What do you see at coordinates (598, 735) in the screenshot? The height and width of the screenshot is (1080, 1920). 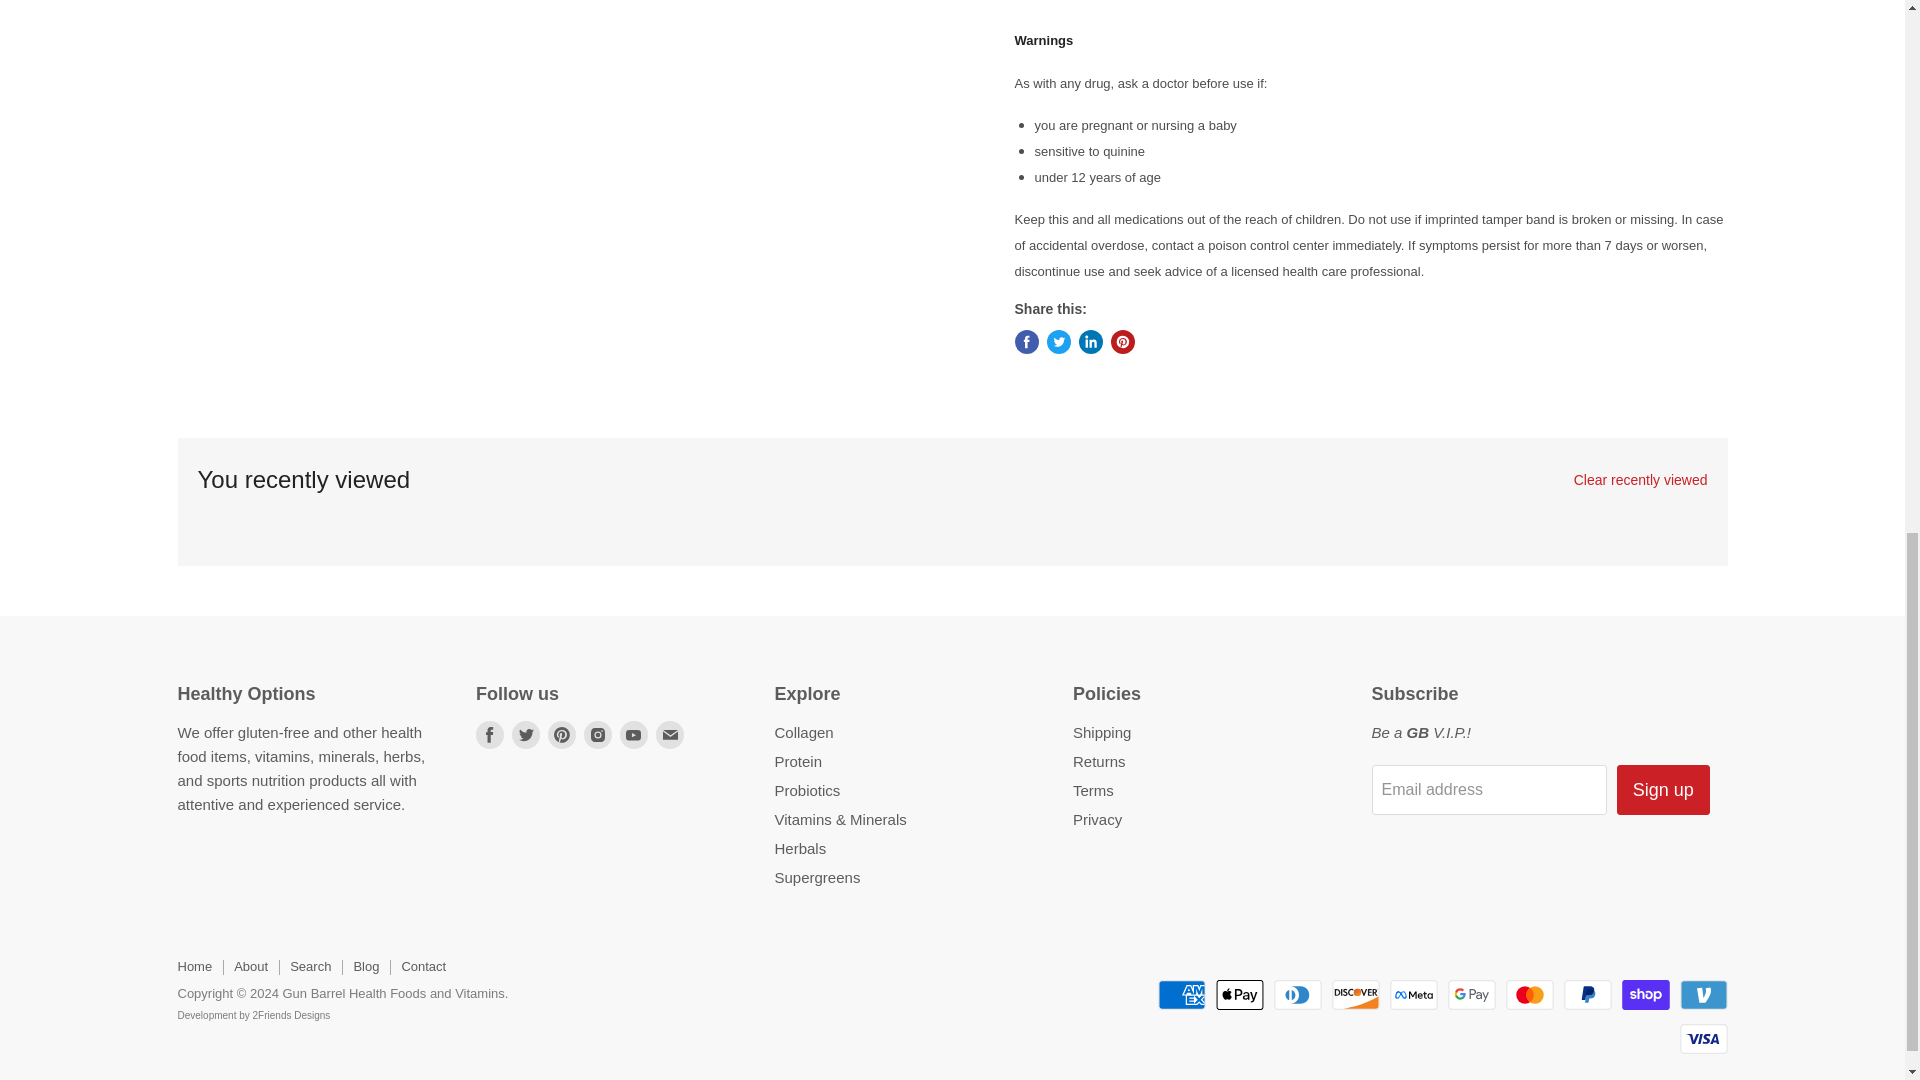 I see `Instagram` at bounding box center [598, 735].